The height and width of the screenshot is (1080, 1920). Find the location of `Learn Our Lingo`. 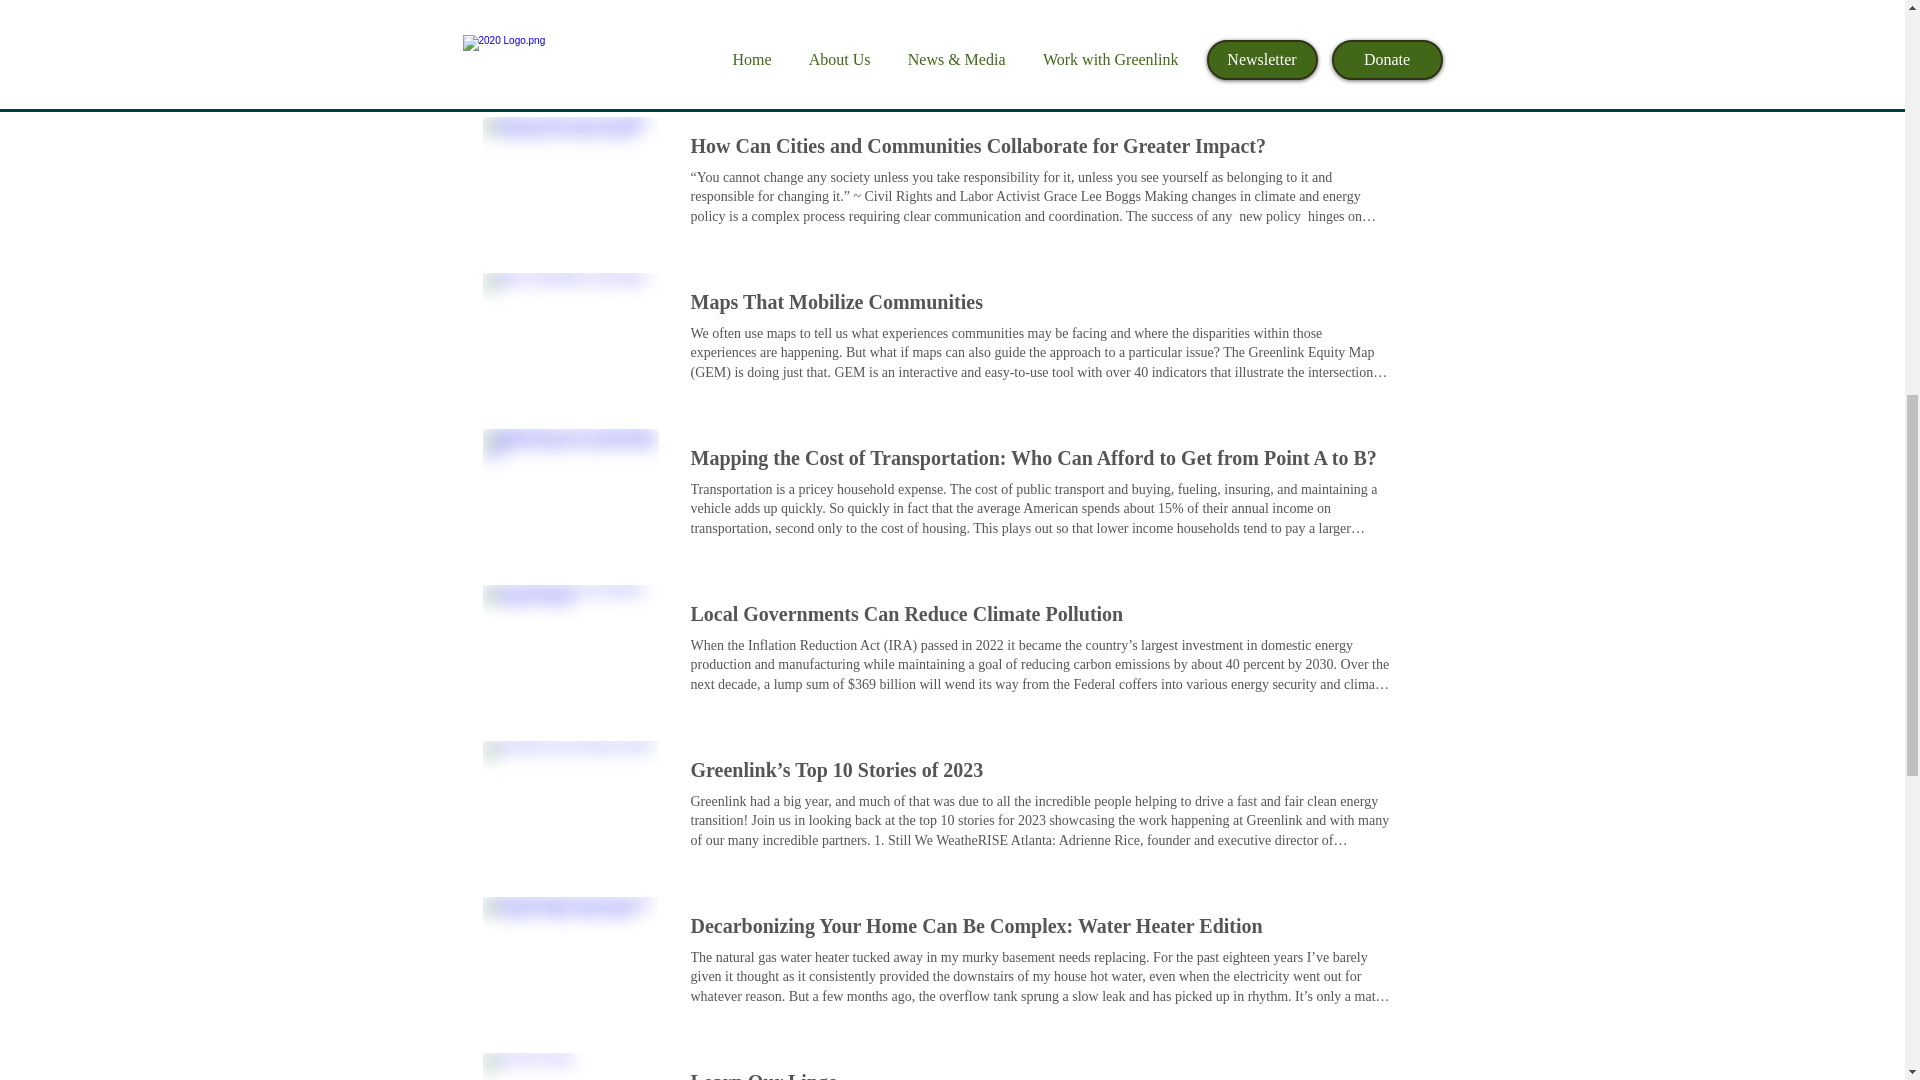

Learn Our Lingo is located at coordinates (763, 1074).